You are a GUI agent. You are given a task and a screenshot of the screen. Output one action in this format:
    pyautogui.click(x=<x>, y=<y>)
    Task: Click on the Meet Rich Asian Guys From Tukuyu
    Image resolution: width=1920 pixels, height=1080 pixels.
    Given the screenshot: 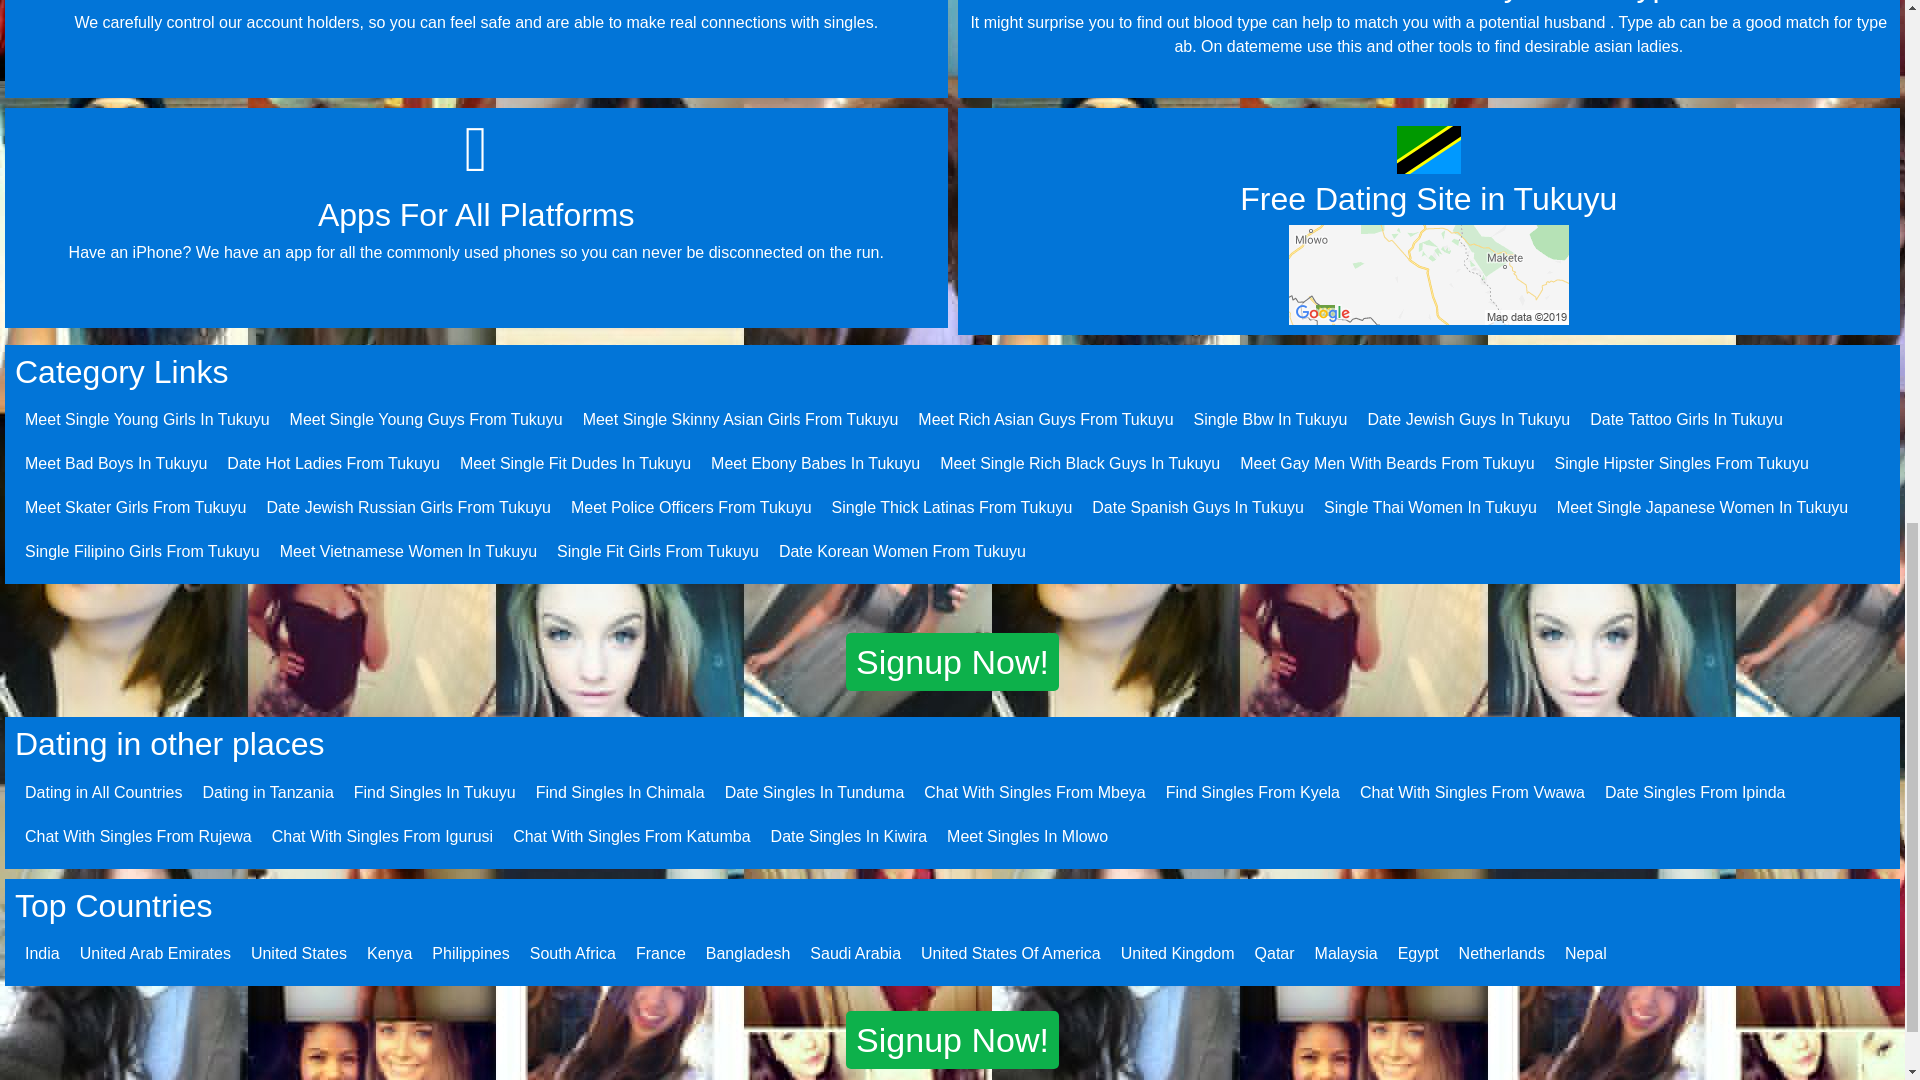 What is the action you would take?
    pyautogui.click(x=1045, y=419)
    